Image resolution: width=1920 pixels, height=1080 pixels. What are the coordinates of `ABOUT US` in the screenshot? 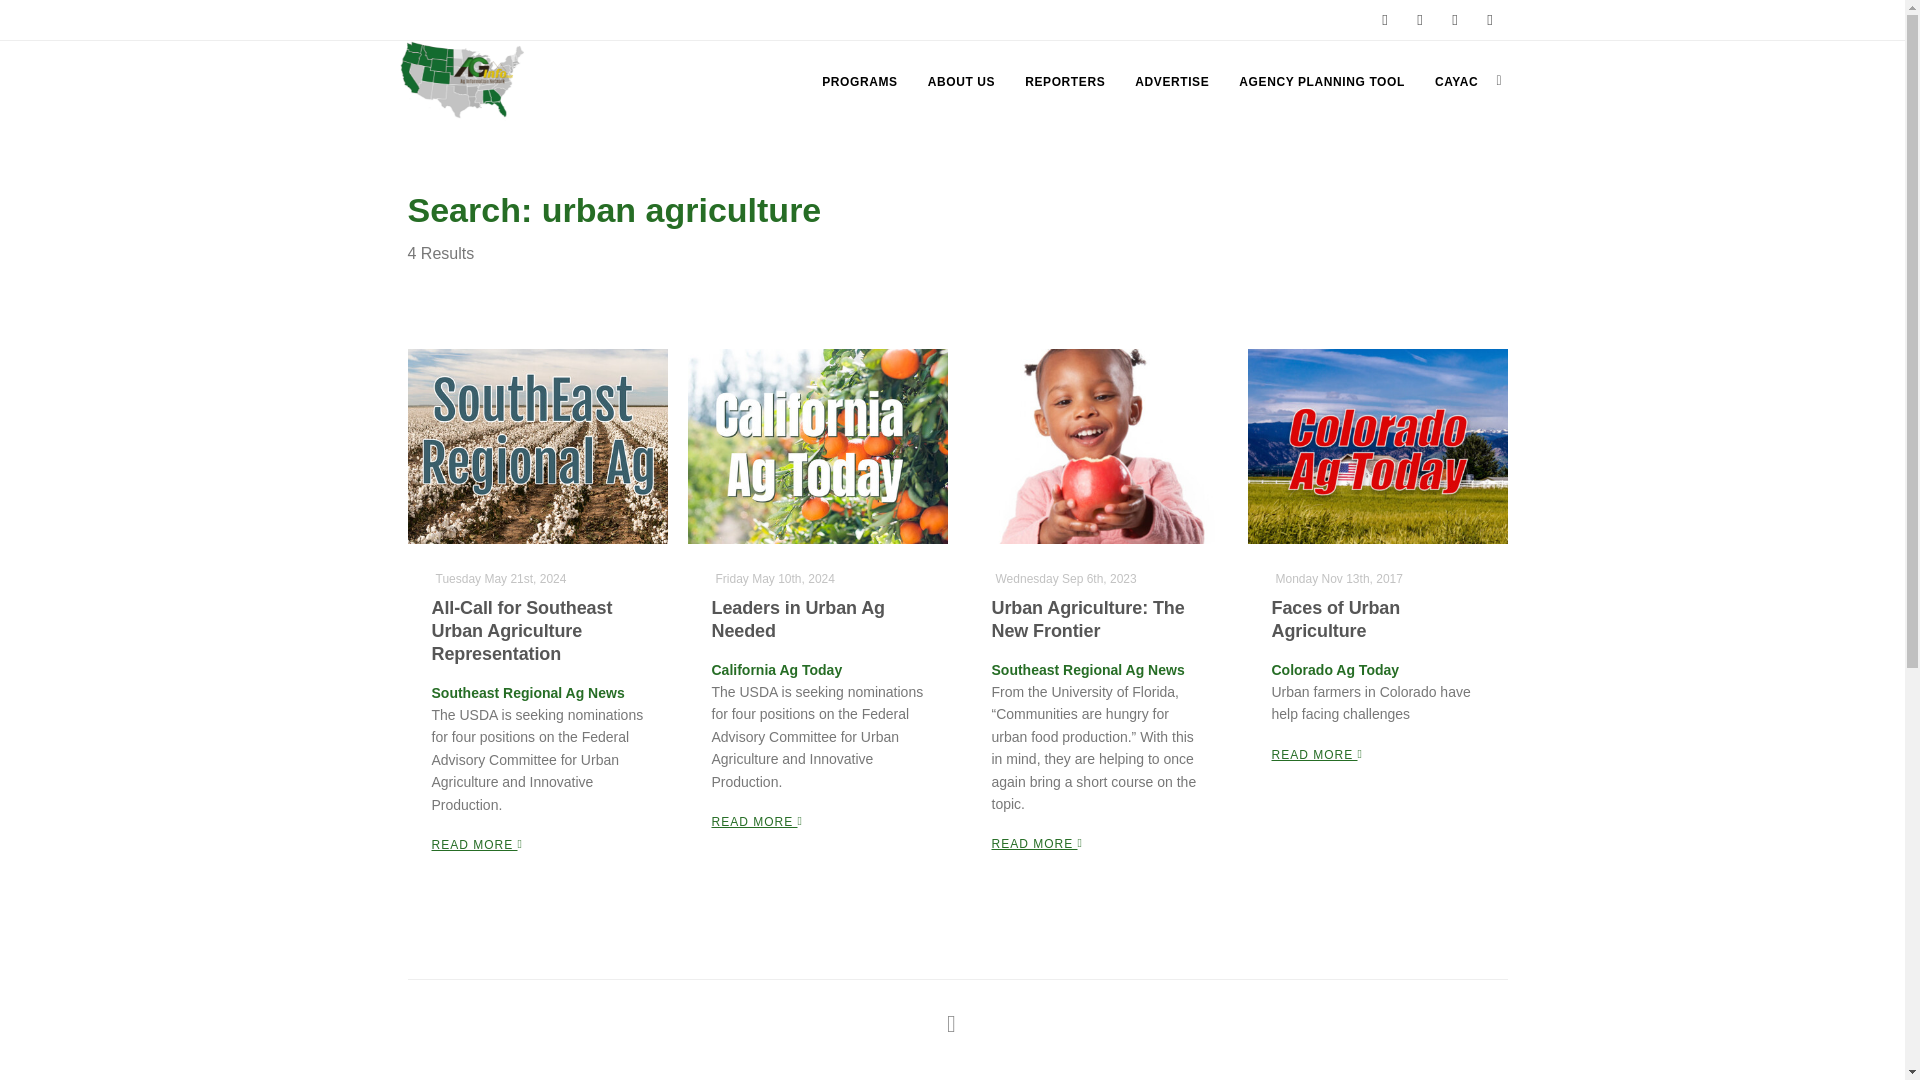 It's located at (960, 82).